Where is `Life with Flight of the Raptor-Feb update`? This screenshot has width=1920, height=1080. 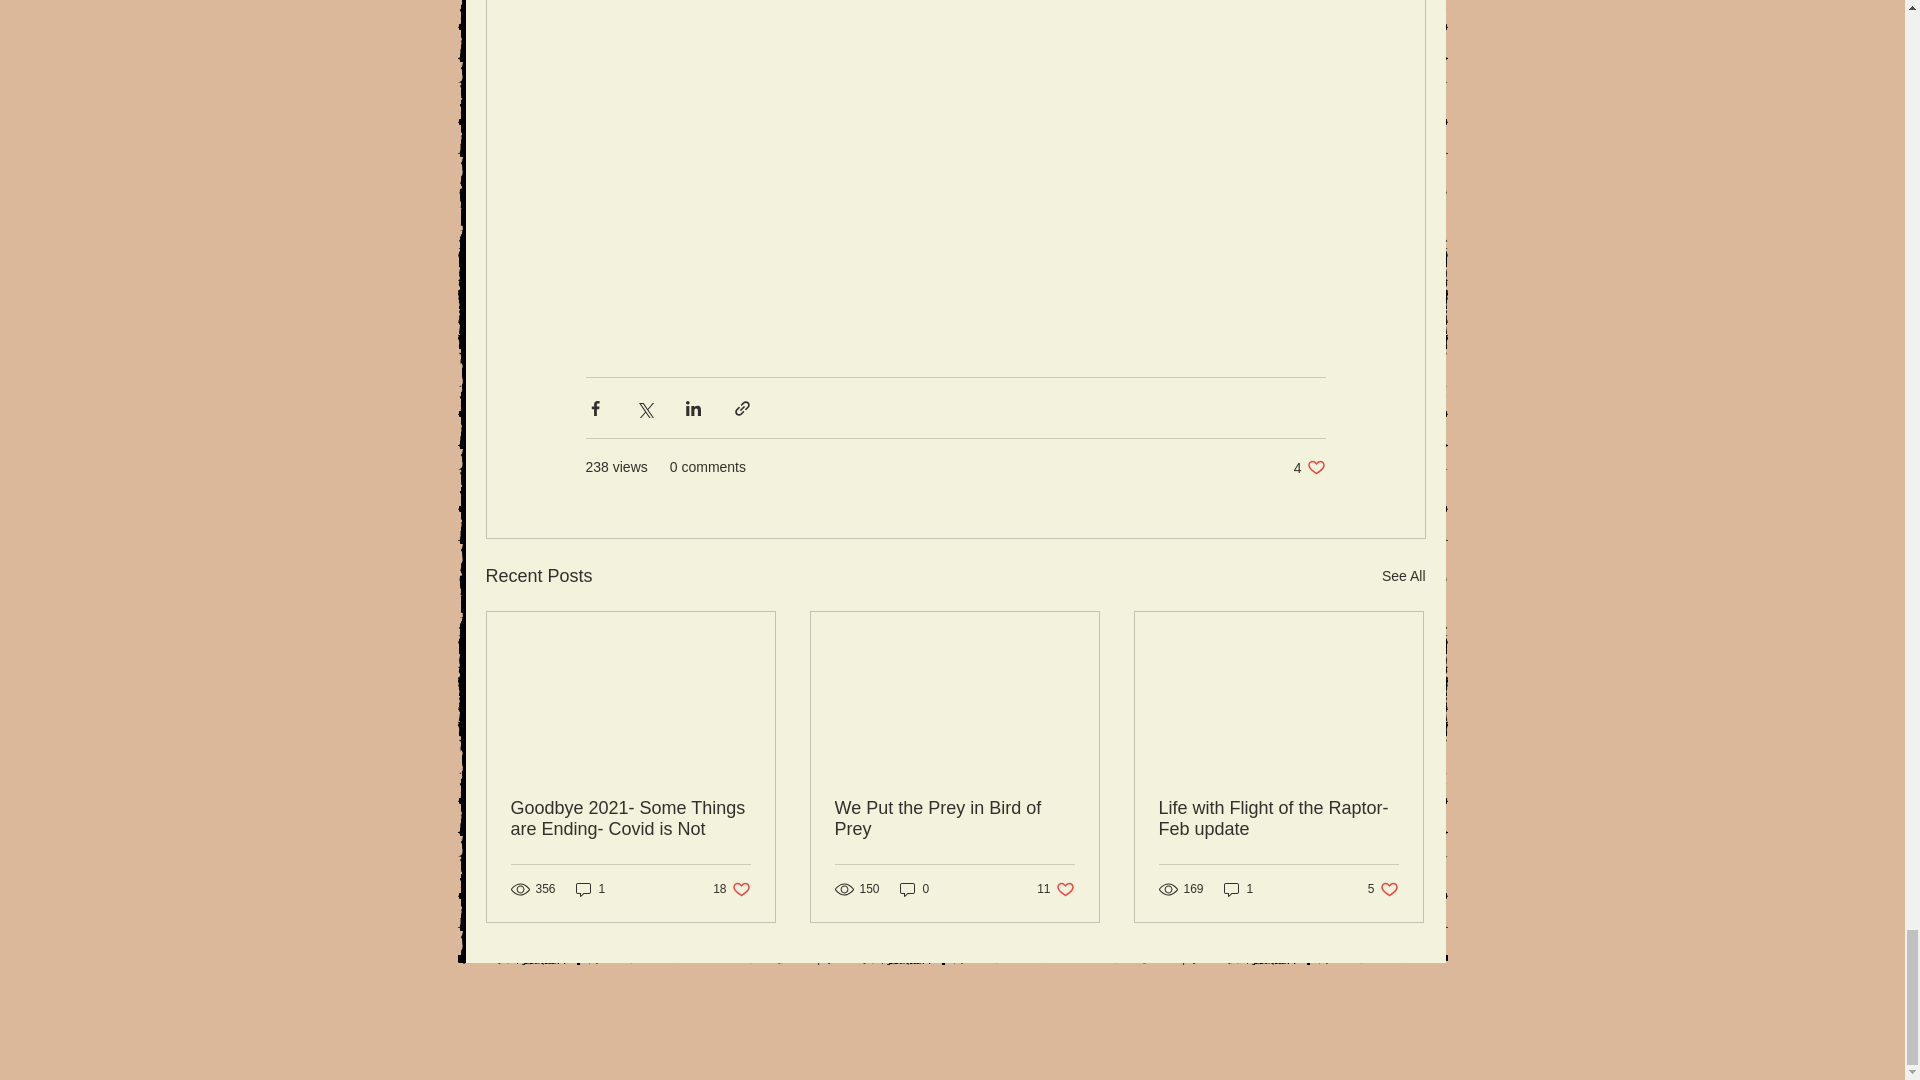 Life with Flight of the Raptor-Feb update is located at coordinates (1238, 889).